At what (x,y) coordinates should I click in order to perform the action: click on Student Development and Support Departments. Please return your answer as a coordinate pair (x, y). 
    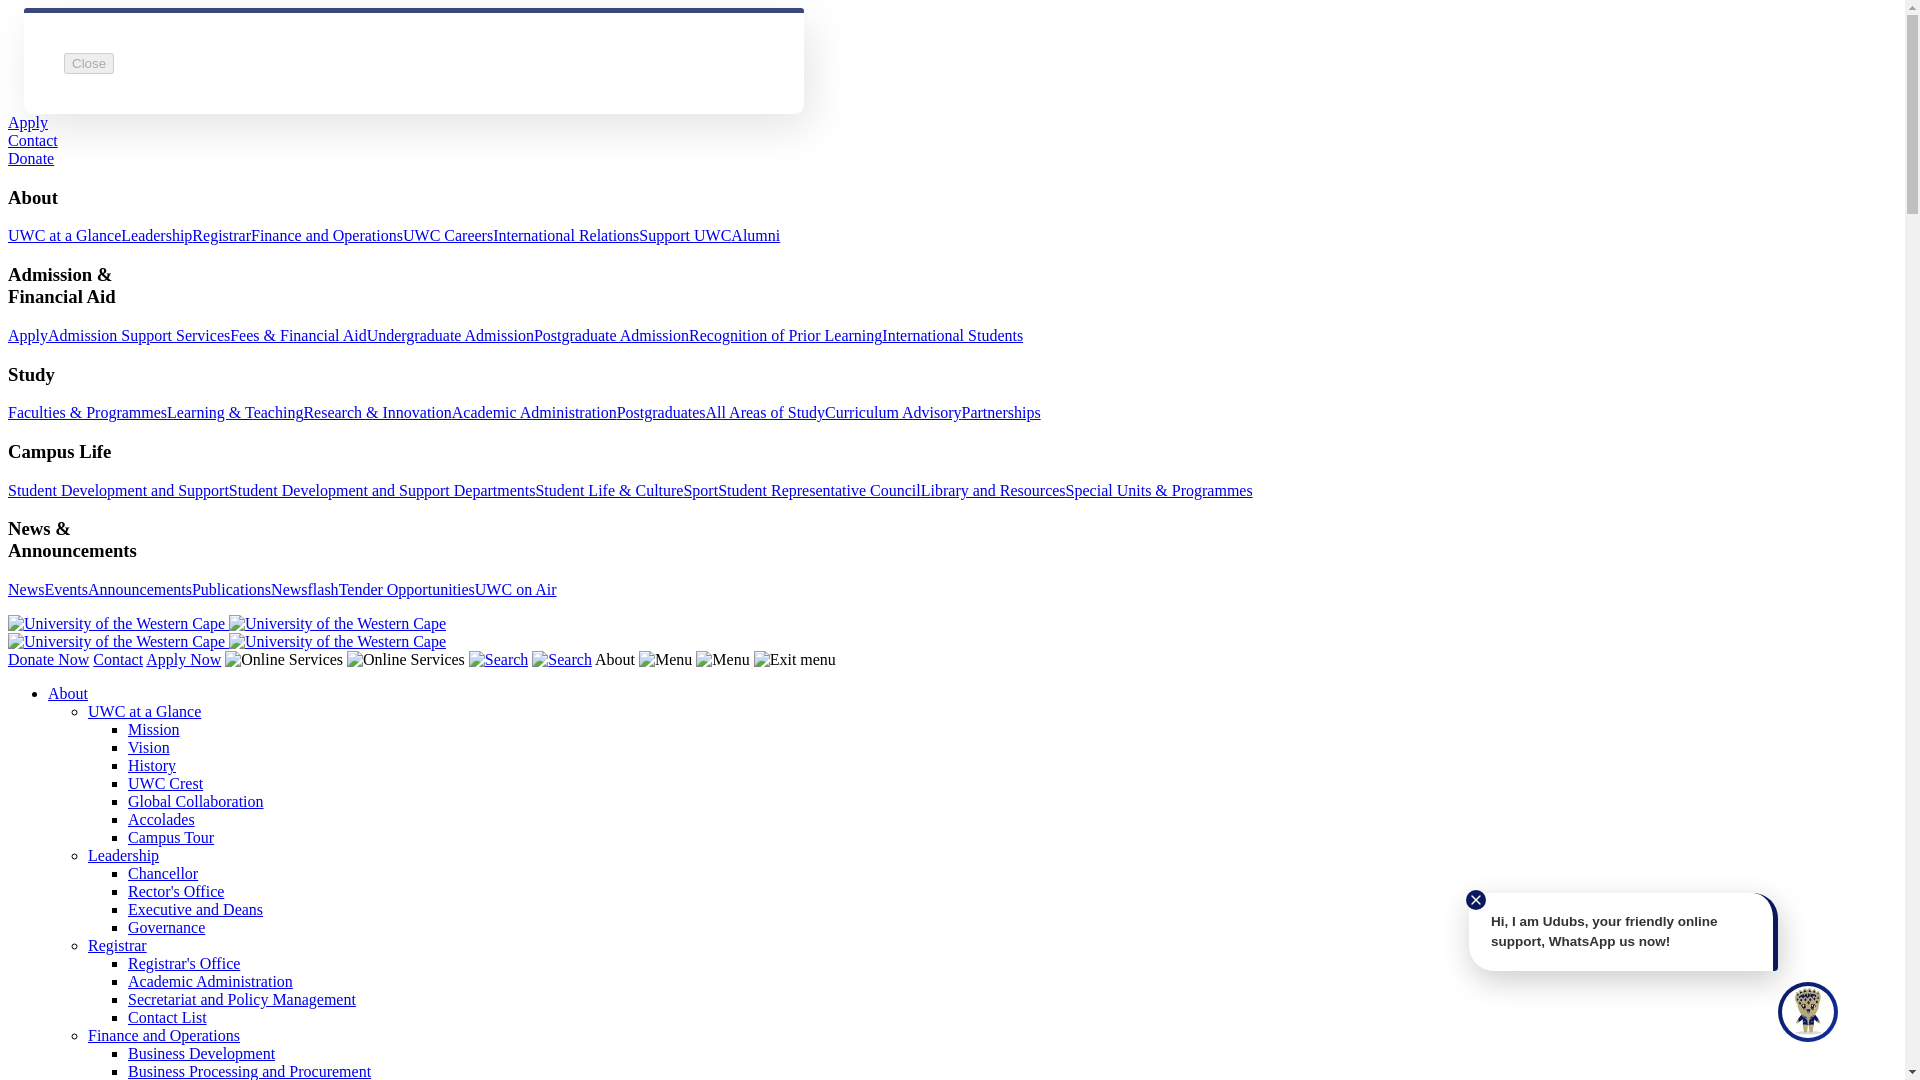
    Looking at the image, I should click on (382, 490).